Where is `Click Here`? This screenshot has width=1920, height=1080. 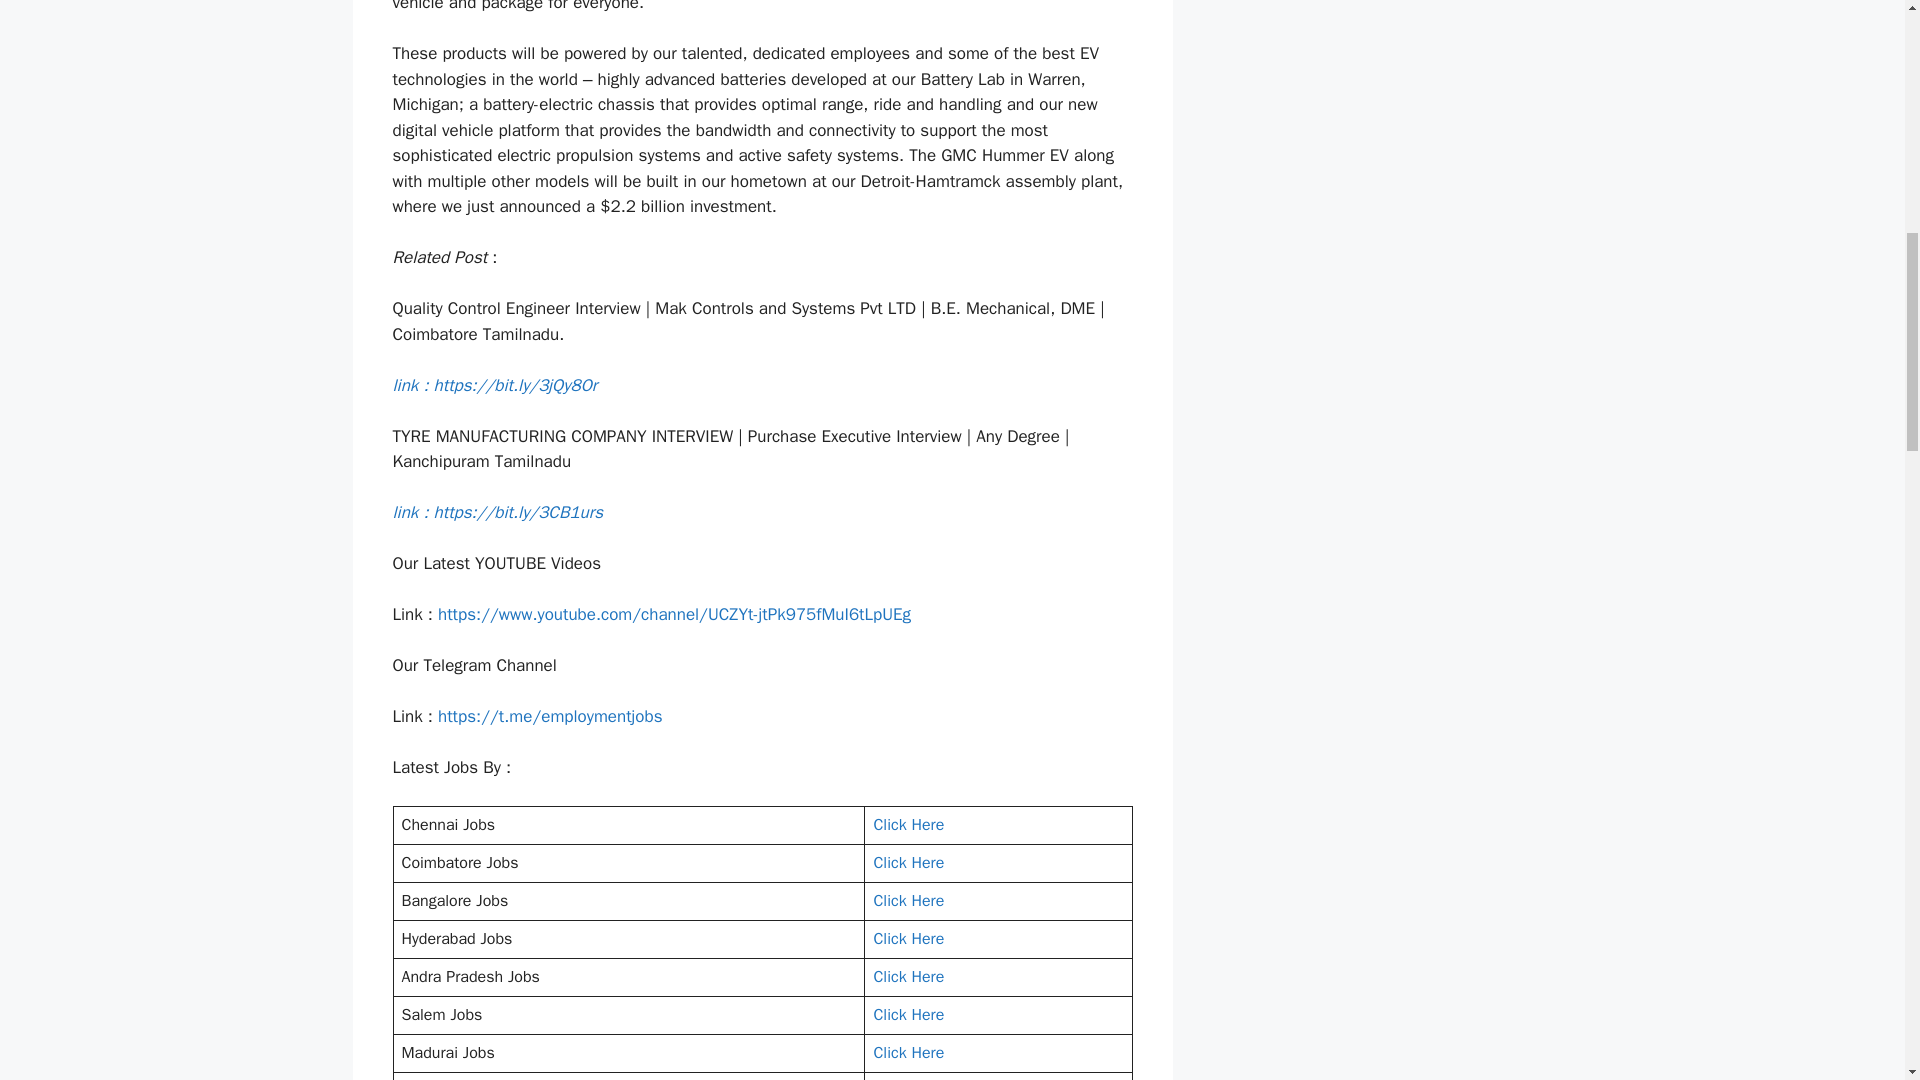 Click Here is located at coordinates (908, 901).